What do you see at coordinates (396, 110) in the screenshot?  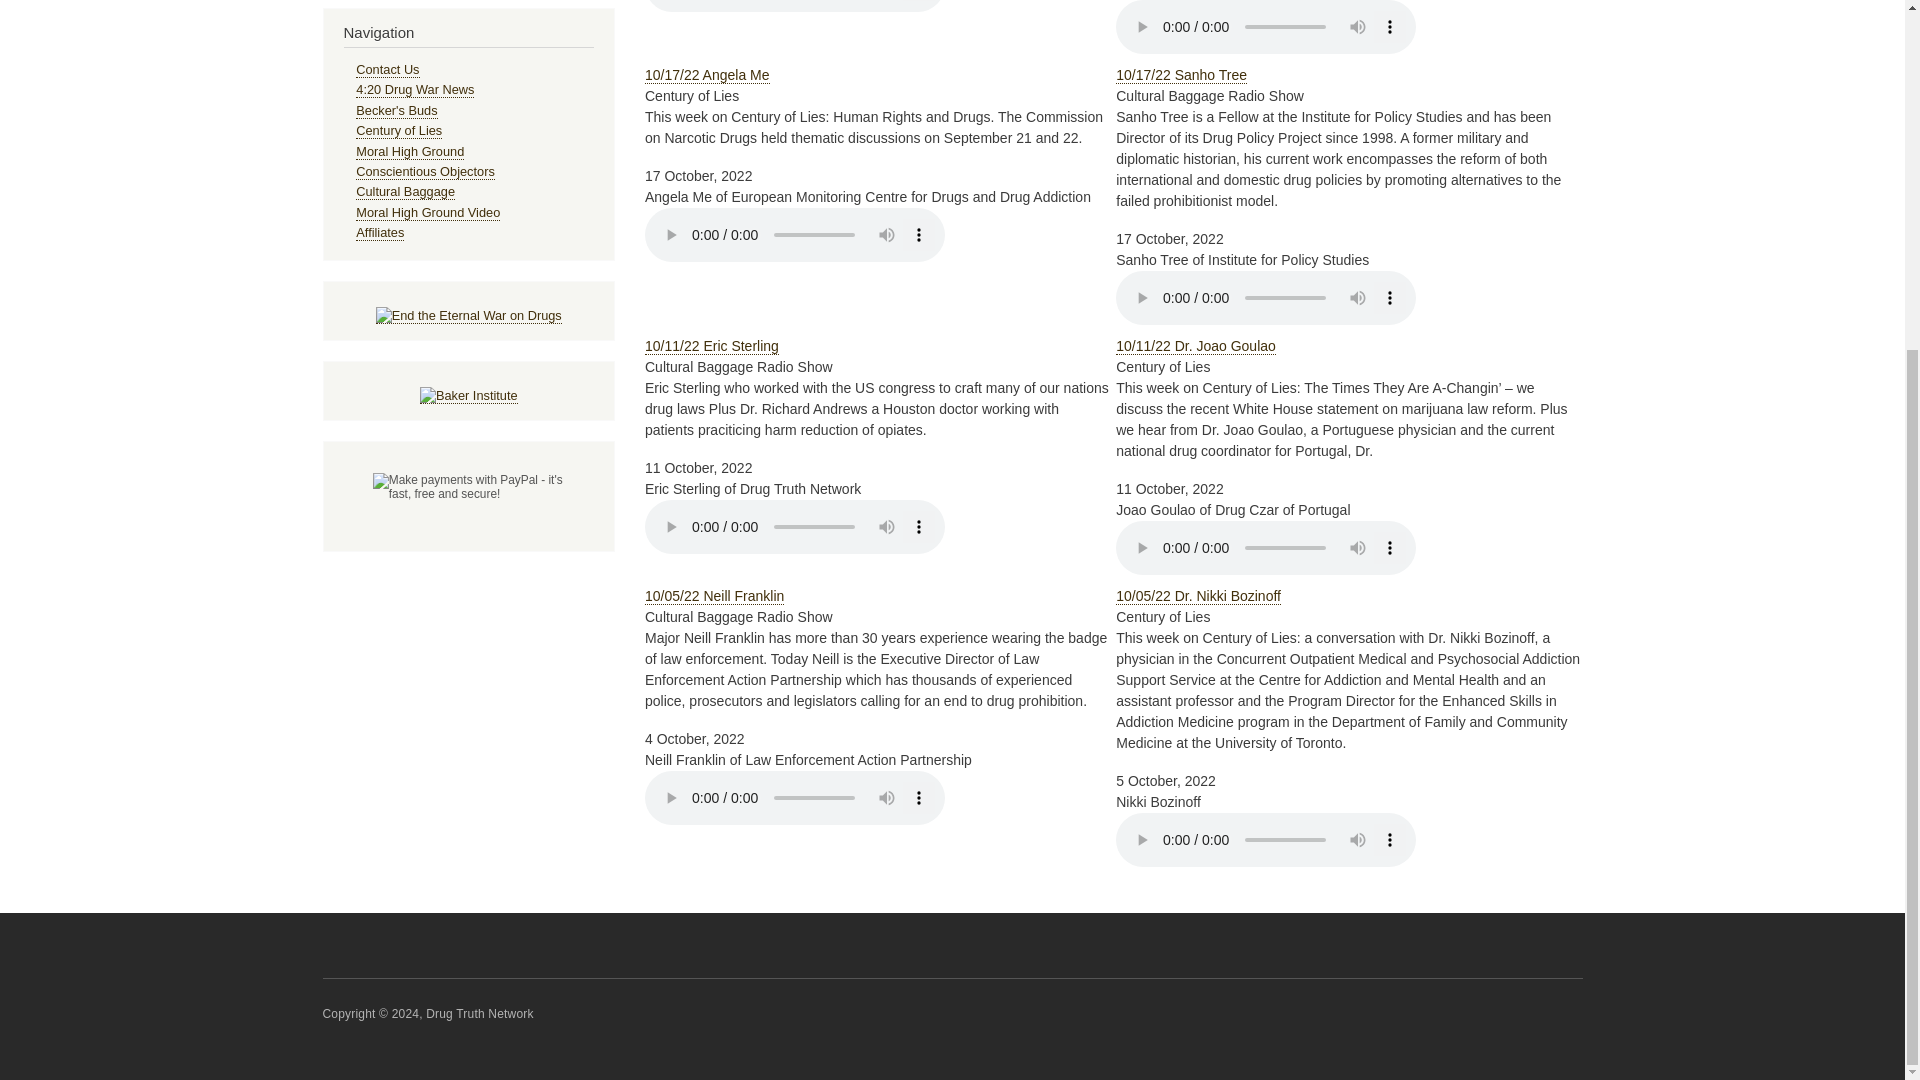 I see `Becker's Buds Video Interviews` at bounding box center [396, 110].